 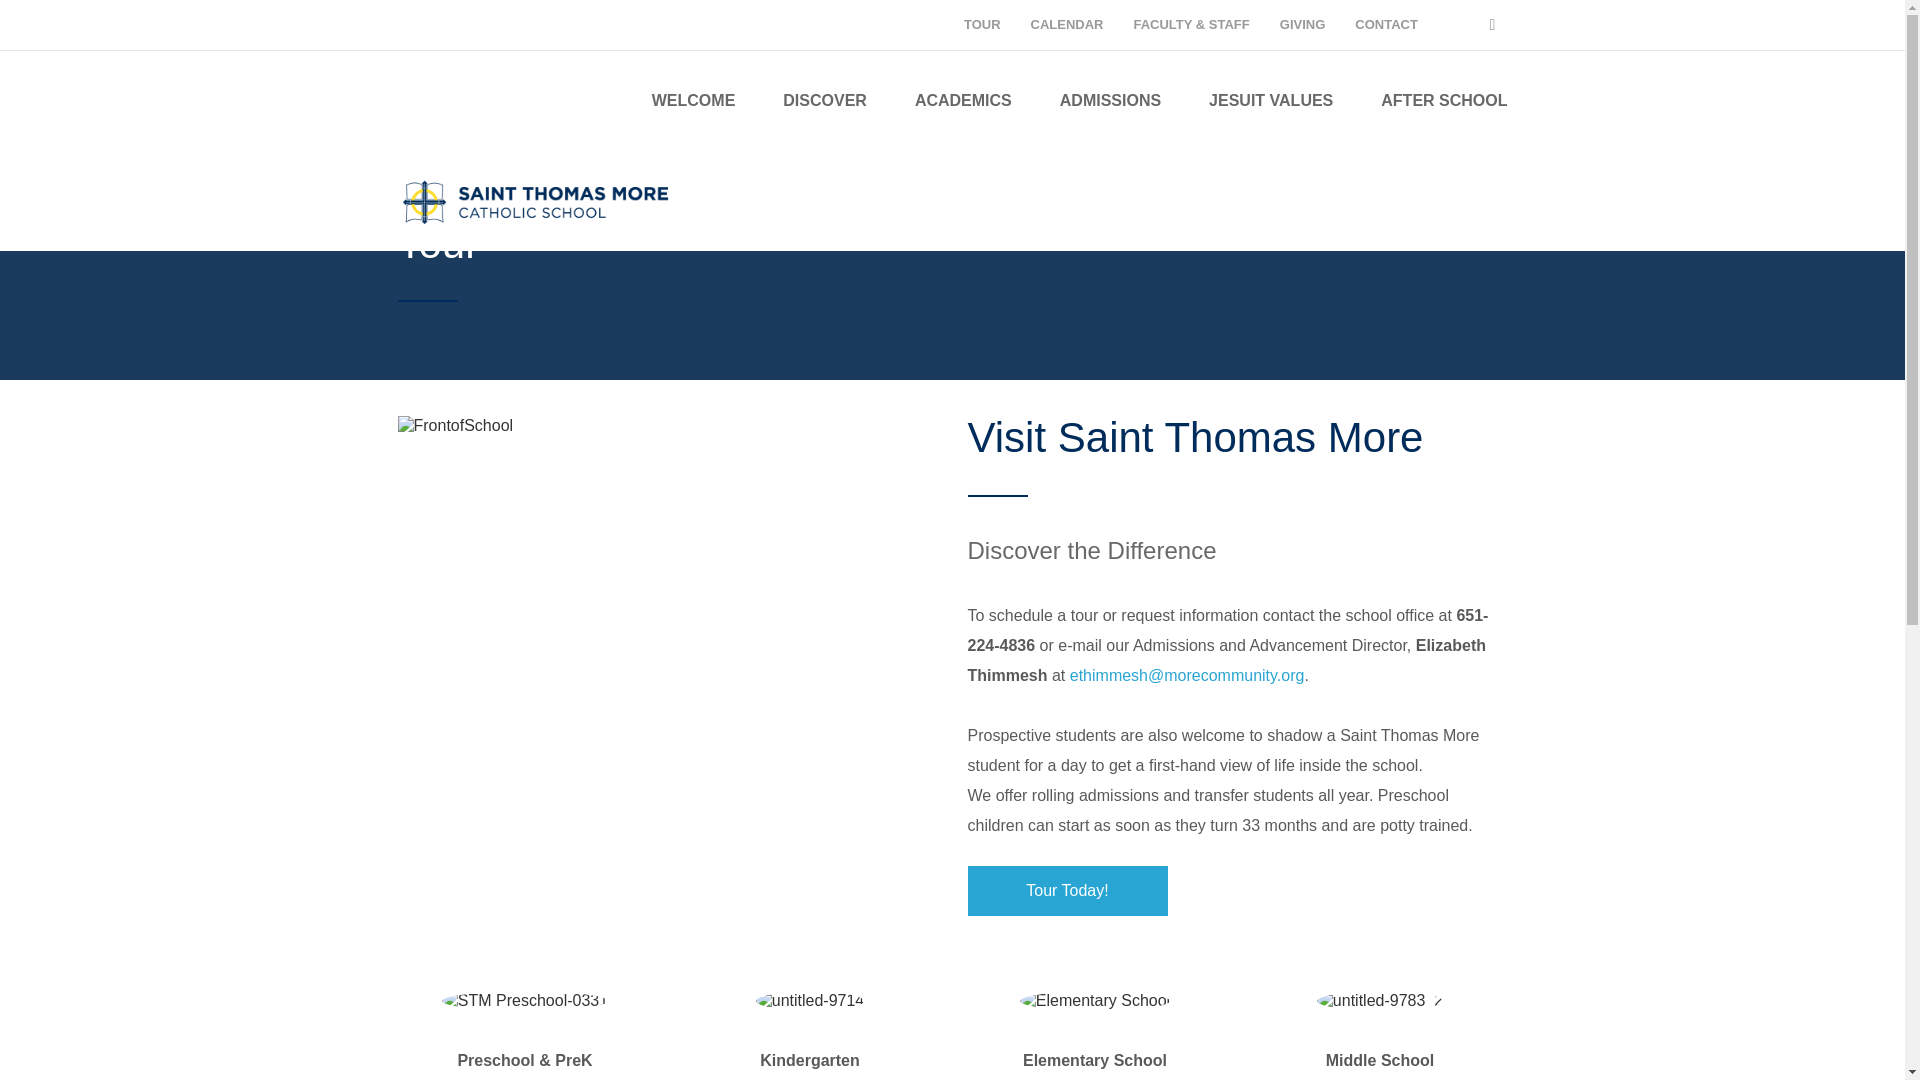 I want to click on STM Preschool-0331, so click(x=524, y=1000).